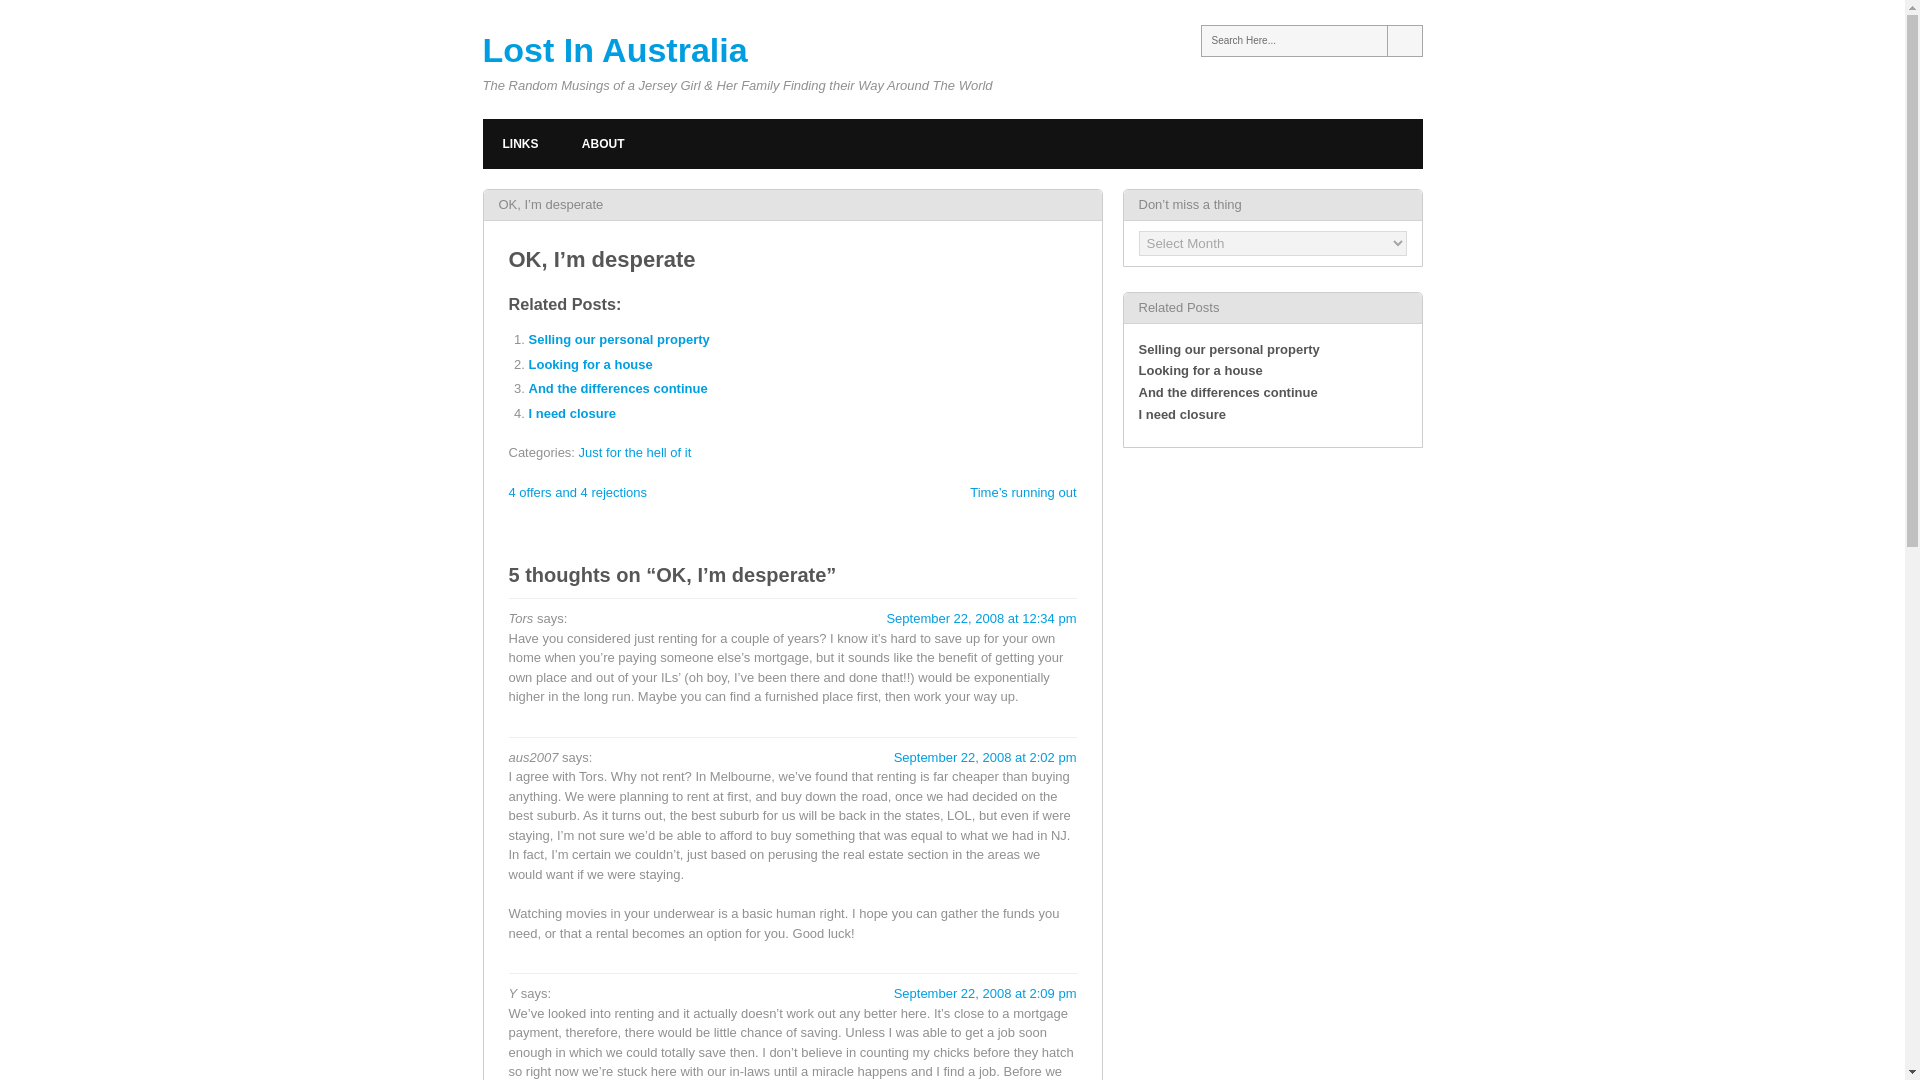 The width and height of the screenshot is (1920, 1080). Describe the element at coordinates (1200, 370) in the screenshot. I see `Looking for a house` at that location.